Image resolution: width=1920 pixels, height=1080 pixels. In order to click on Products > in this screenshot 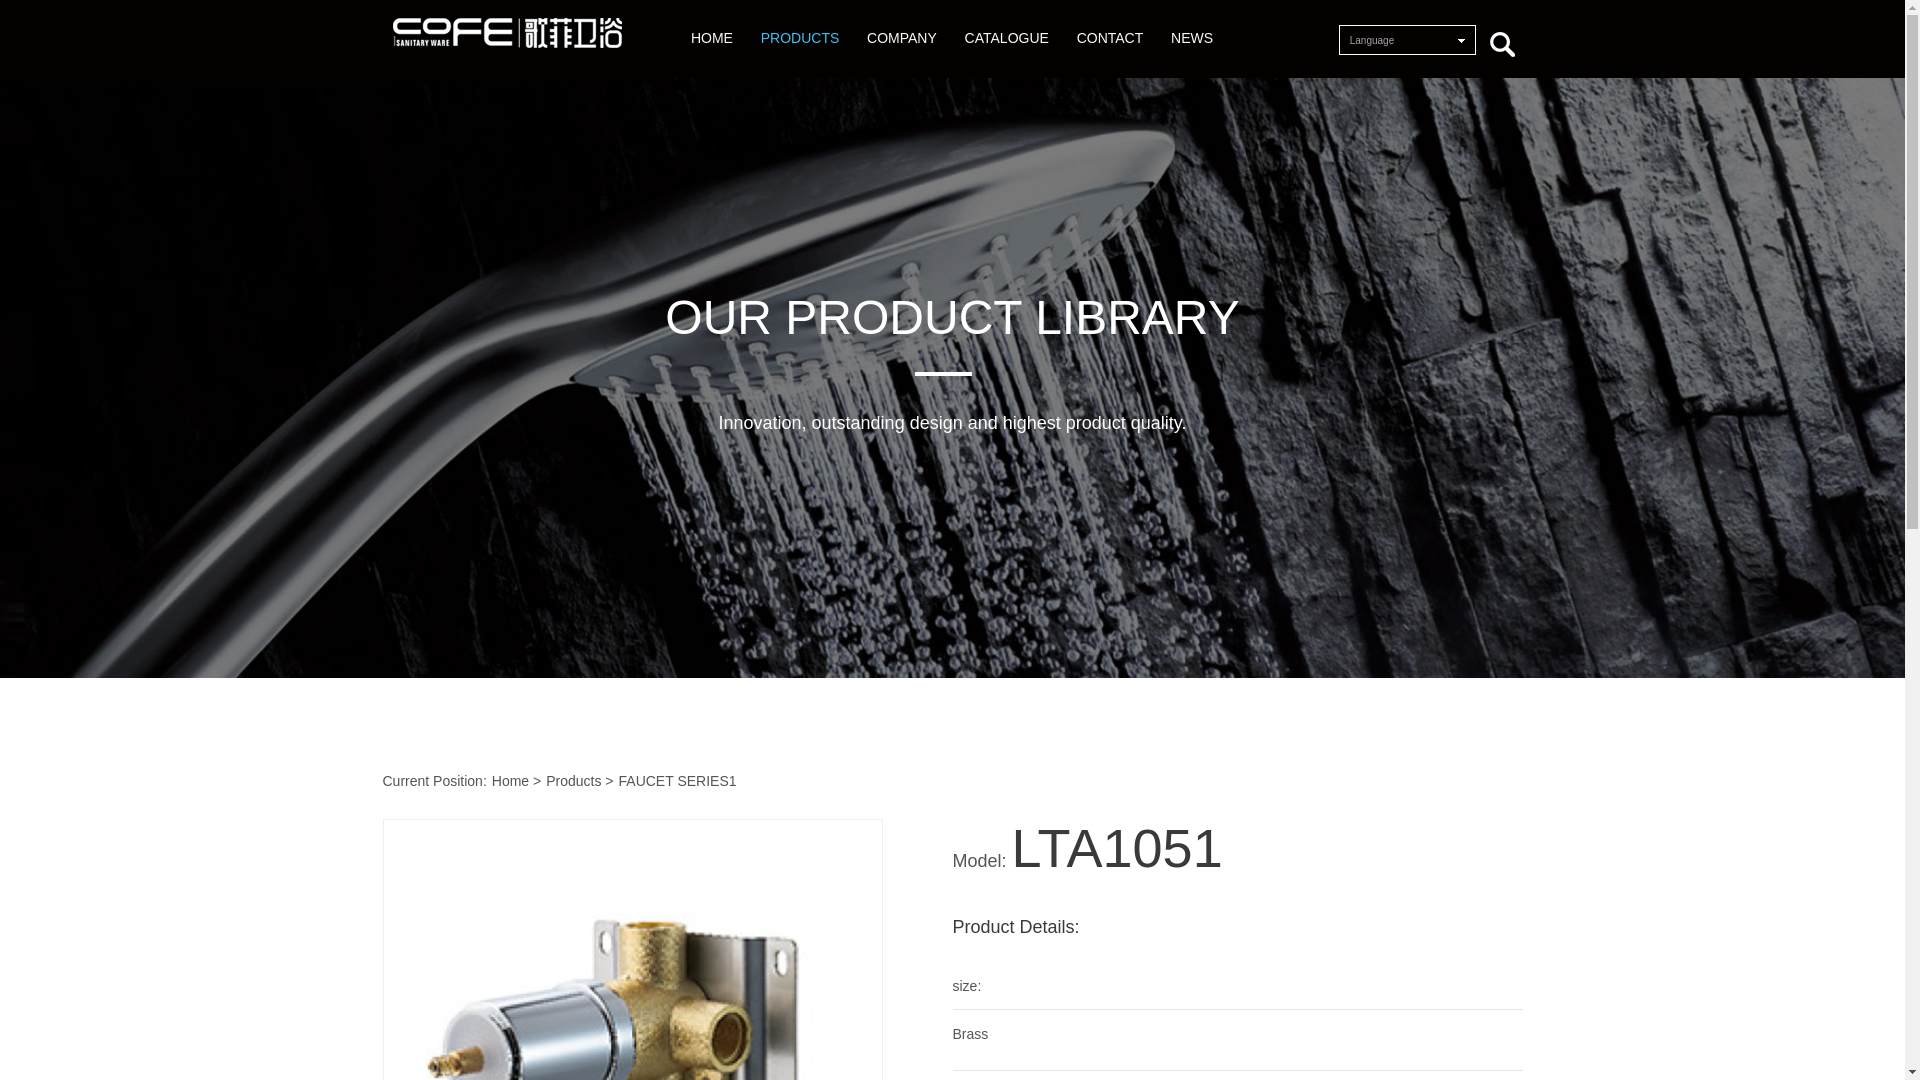, I will do `click(580, 781)`.